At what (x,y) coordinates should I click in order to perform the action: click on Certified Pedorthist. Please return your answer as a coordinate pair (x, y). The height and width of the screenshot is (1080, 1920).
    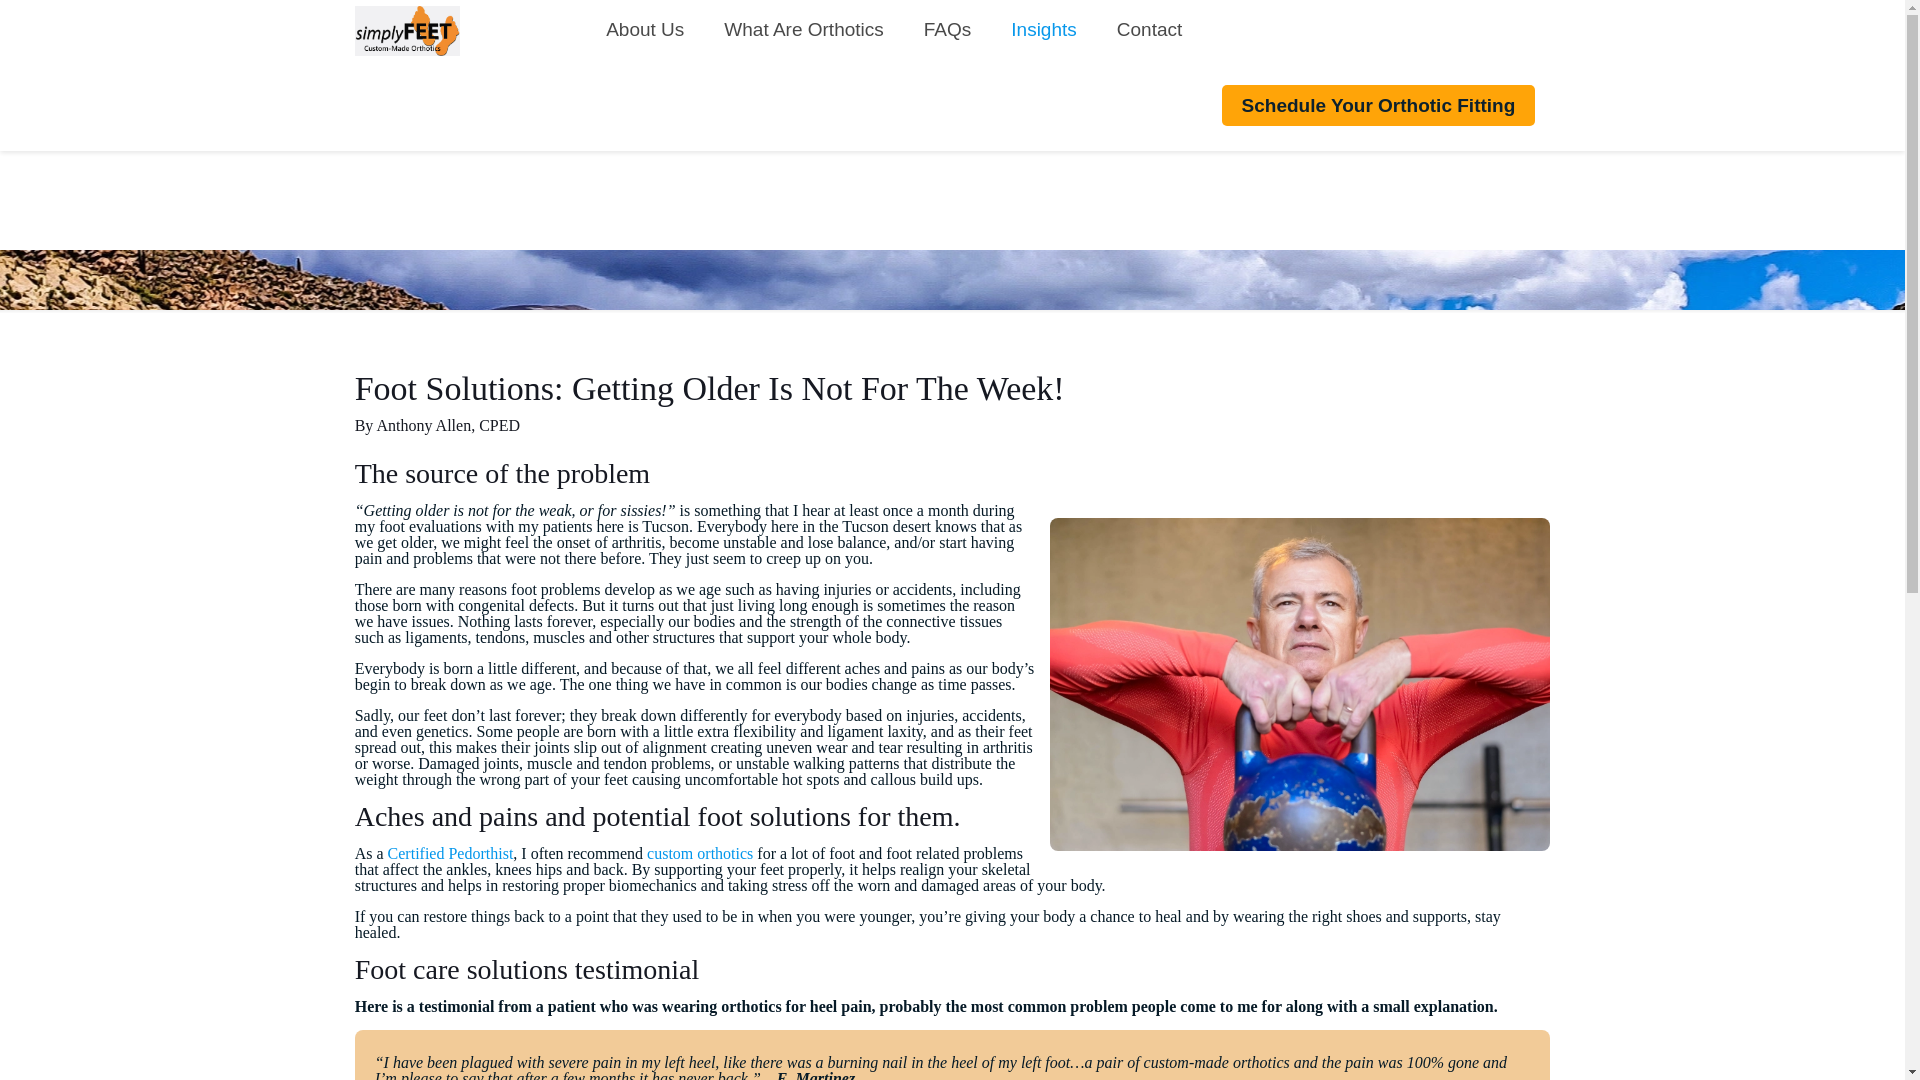
    Looking at the image, I should click on (450, 852).